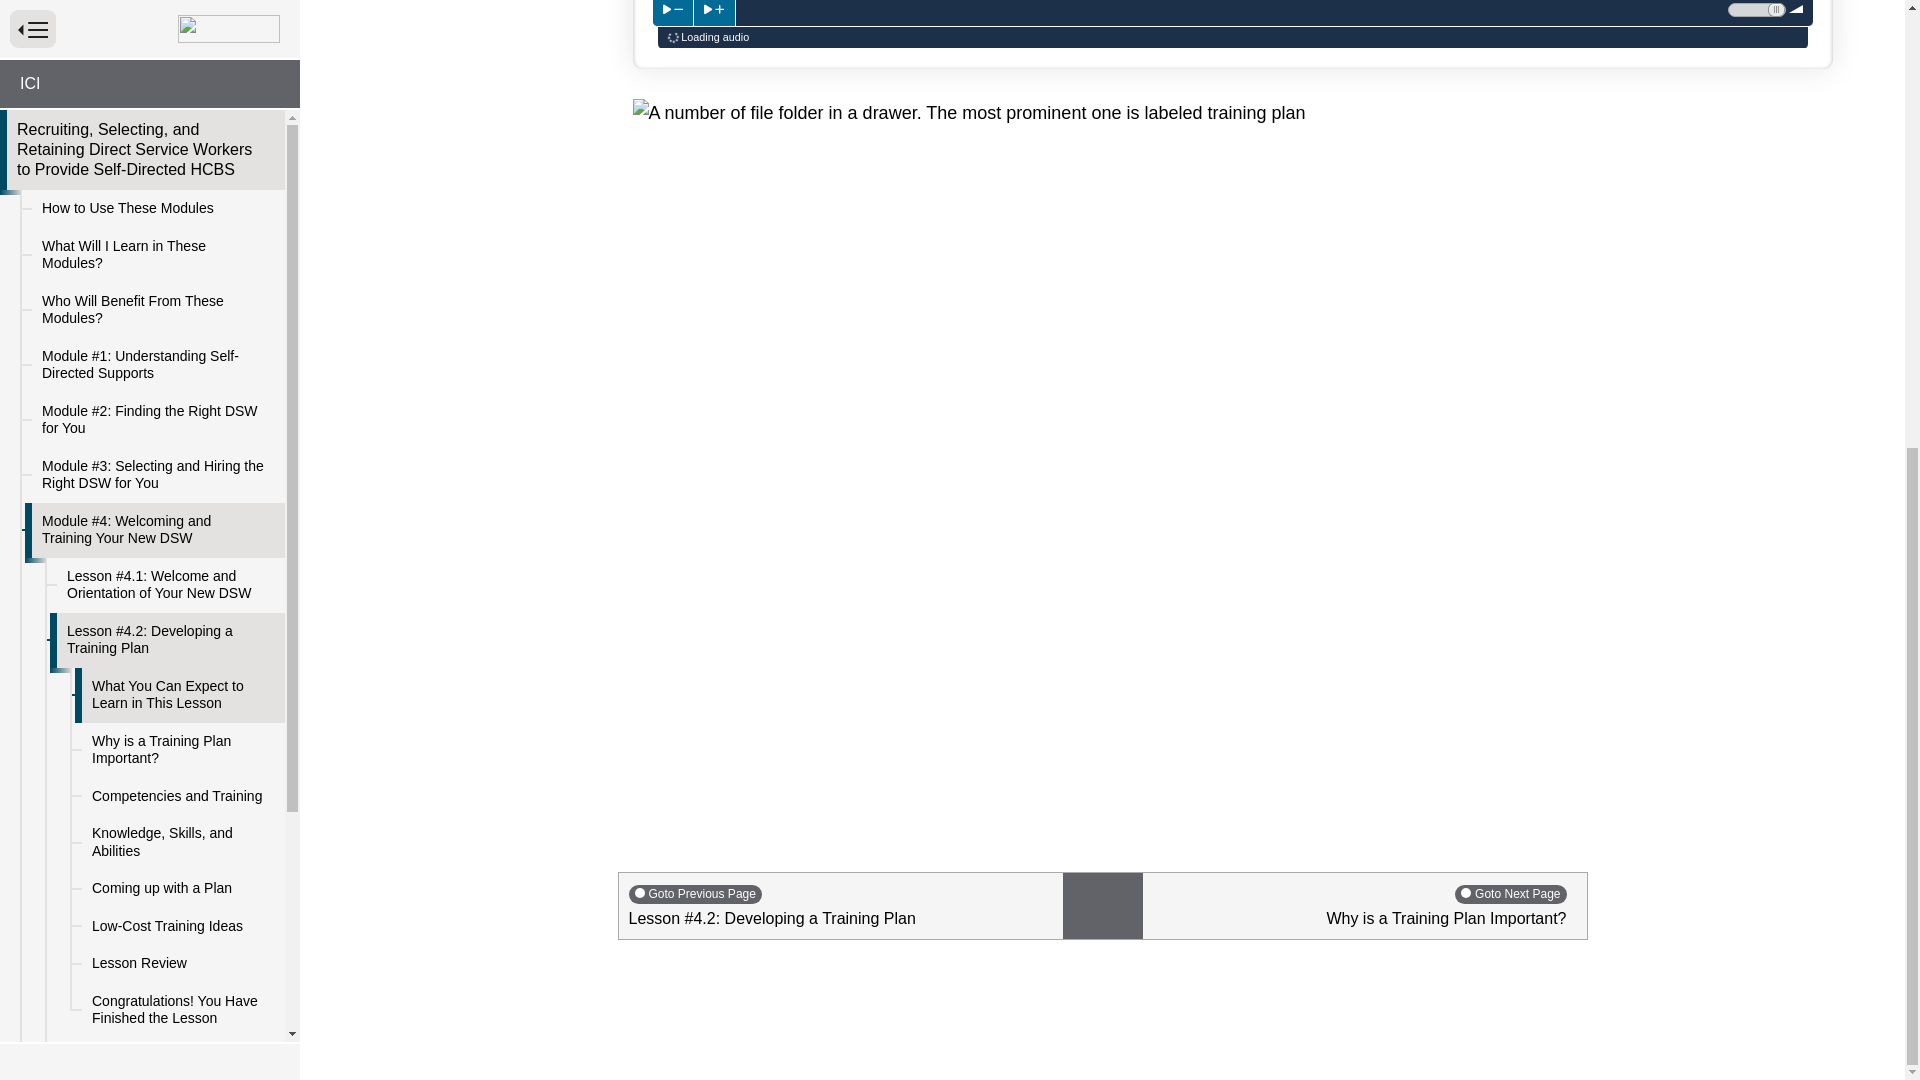  What do you see at coordinates (154, 556) in the screenshot?
I see `Glossary` at bounding box center [154, 556].